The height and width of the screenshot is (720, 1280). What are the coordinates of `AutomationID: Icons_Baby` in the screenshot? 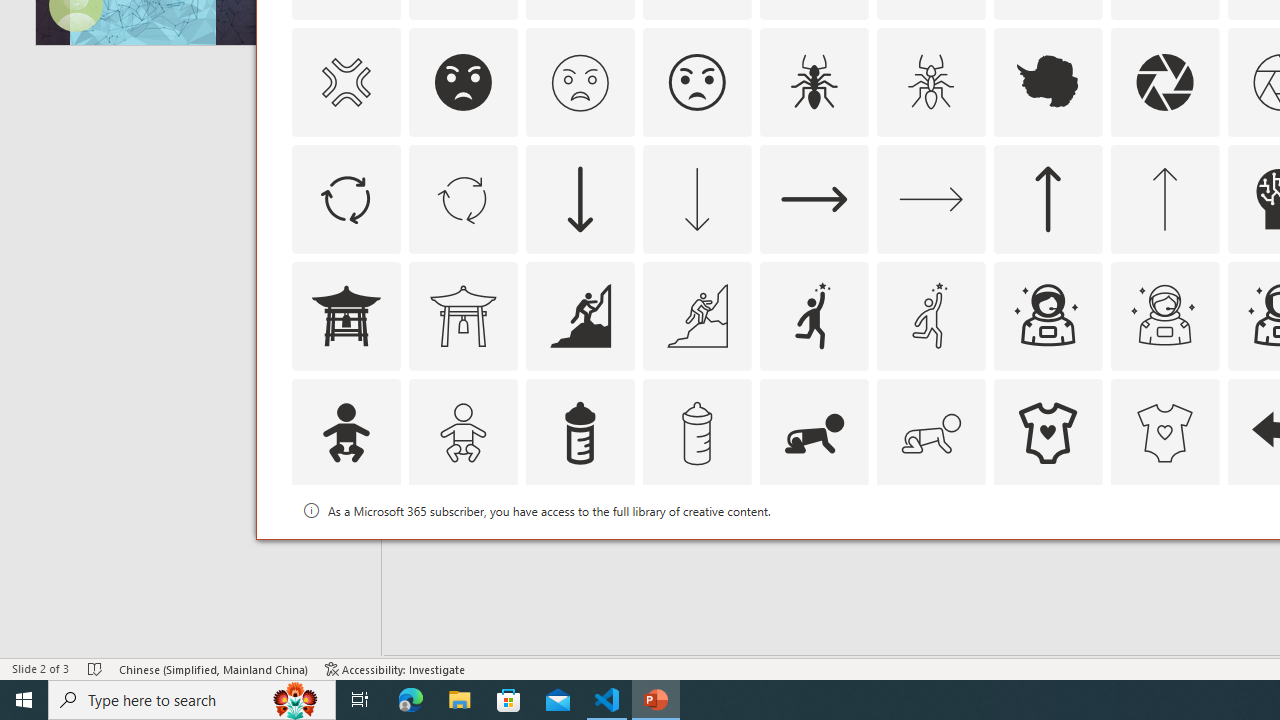 It's located at (345, 432).